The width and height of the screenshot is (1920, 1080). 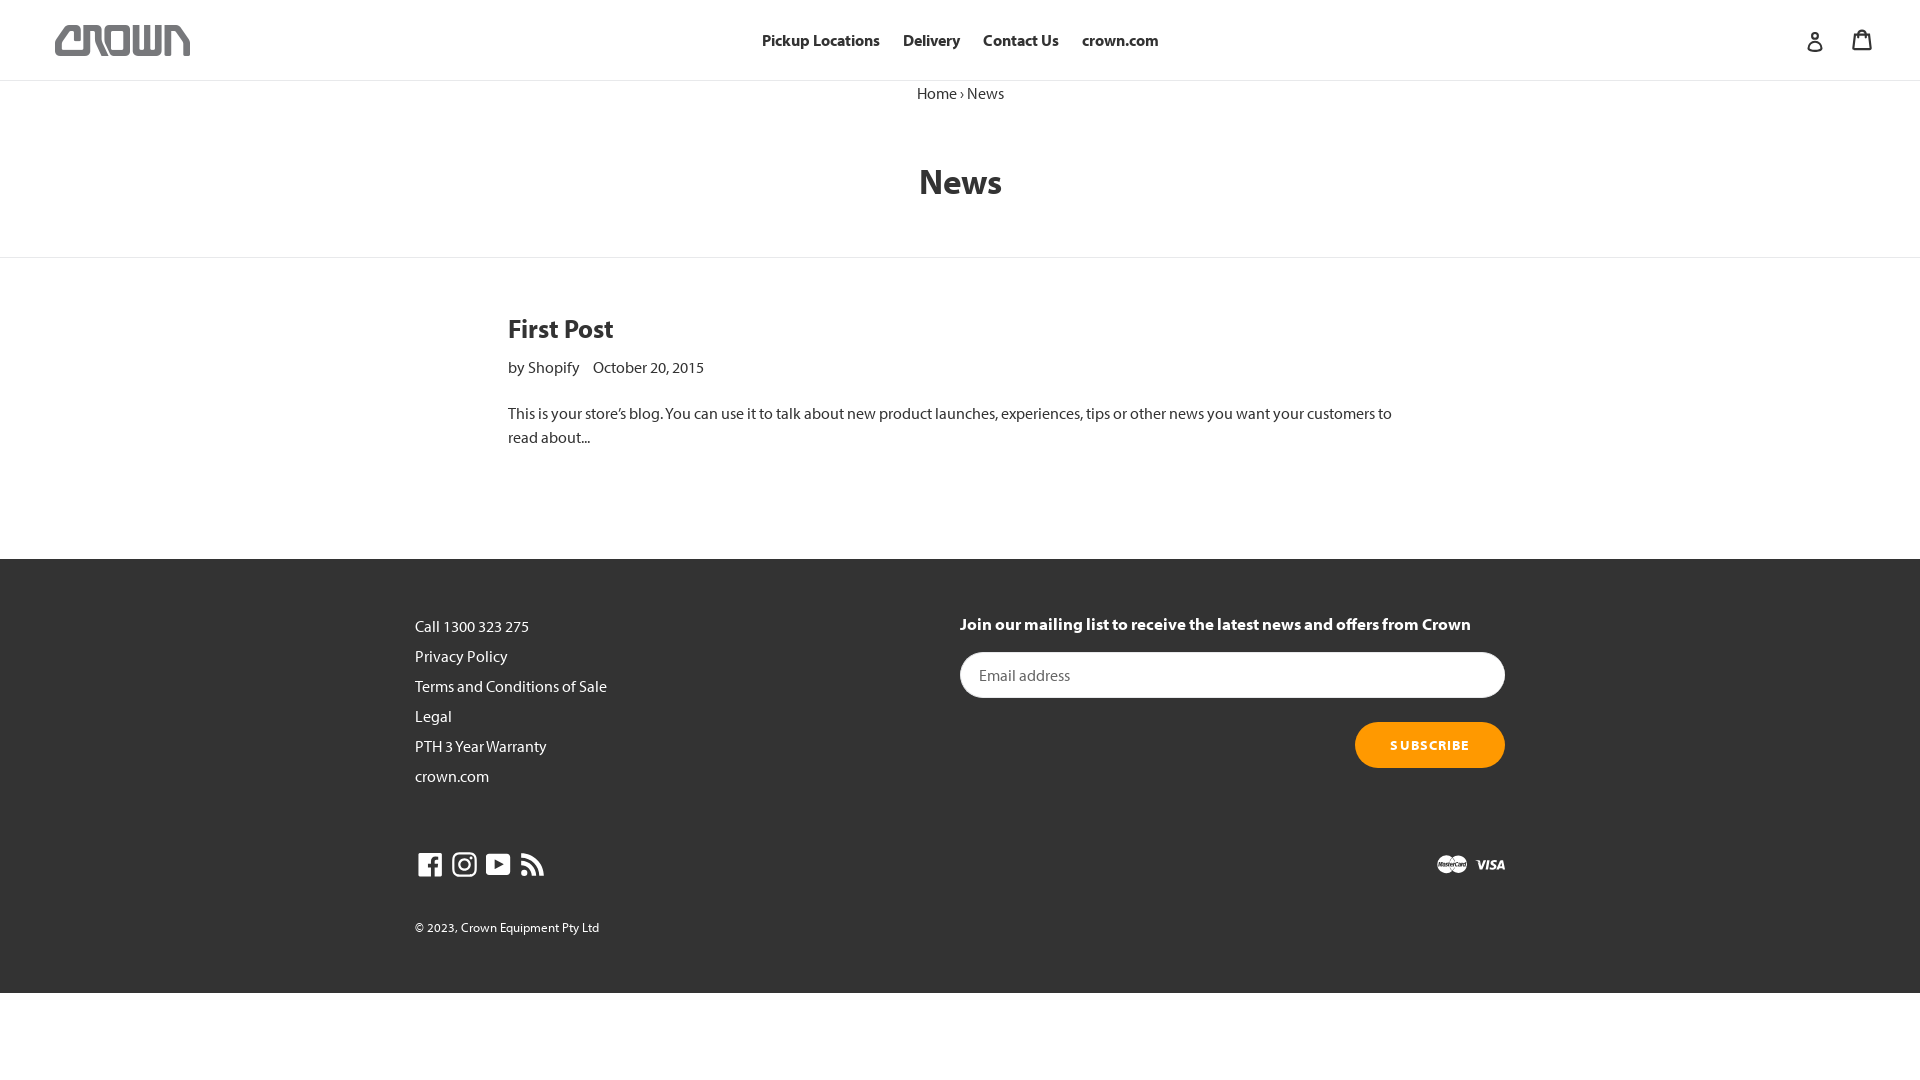 What do you see at coordinates (821, 40) in the screenshot?
I see `Pickup Locations` at bounding box center [821, 40].